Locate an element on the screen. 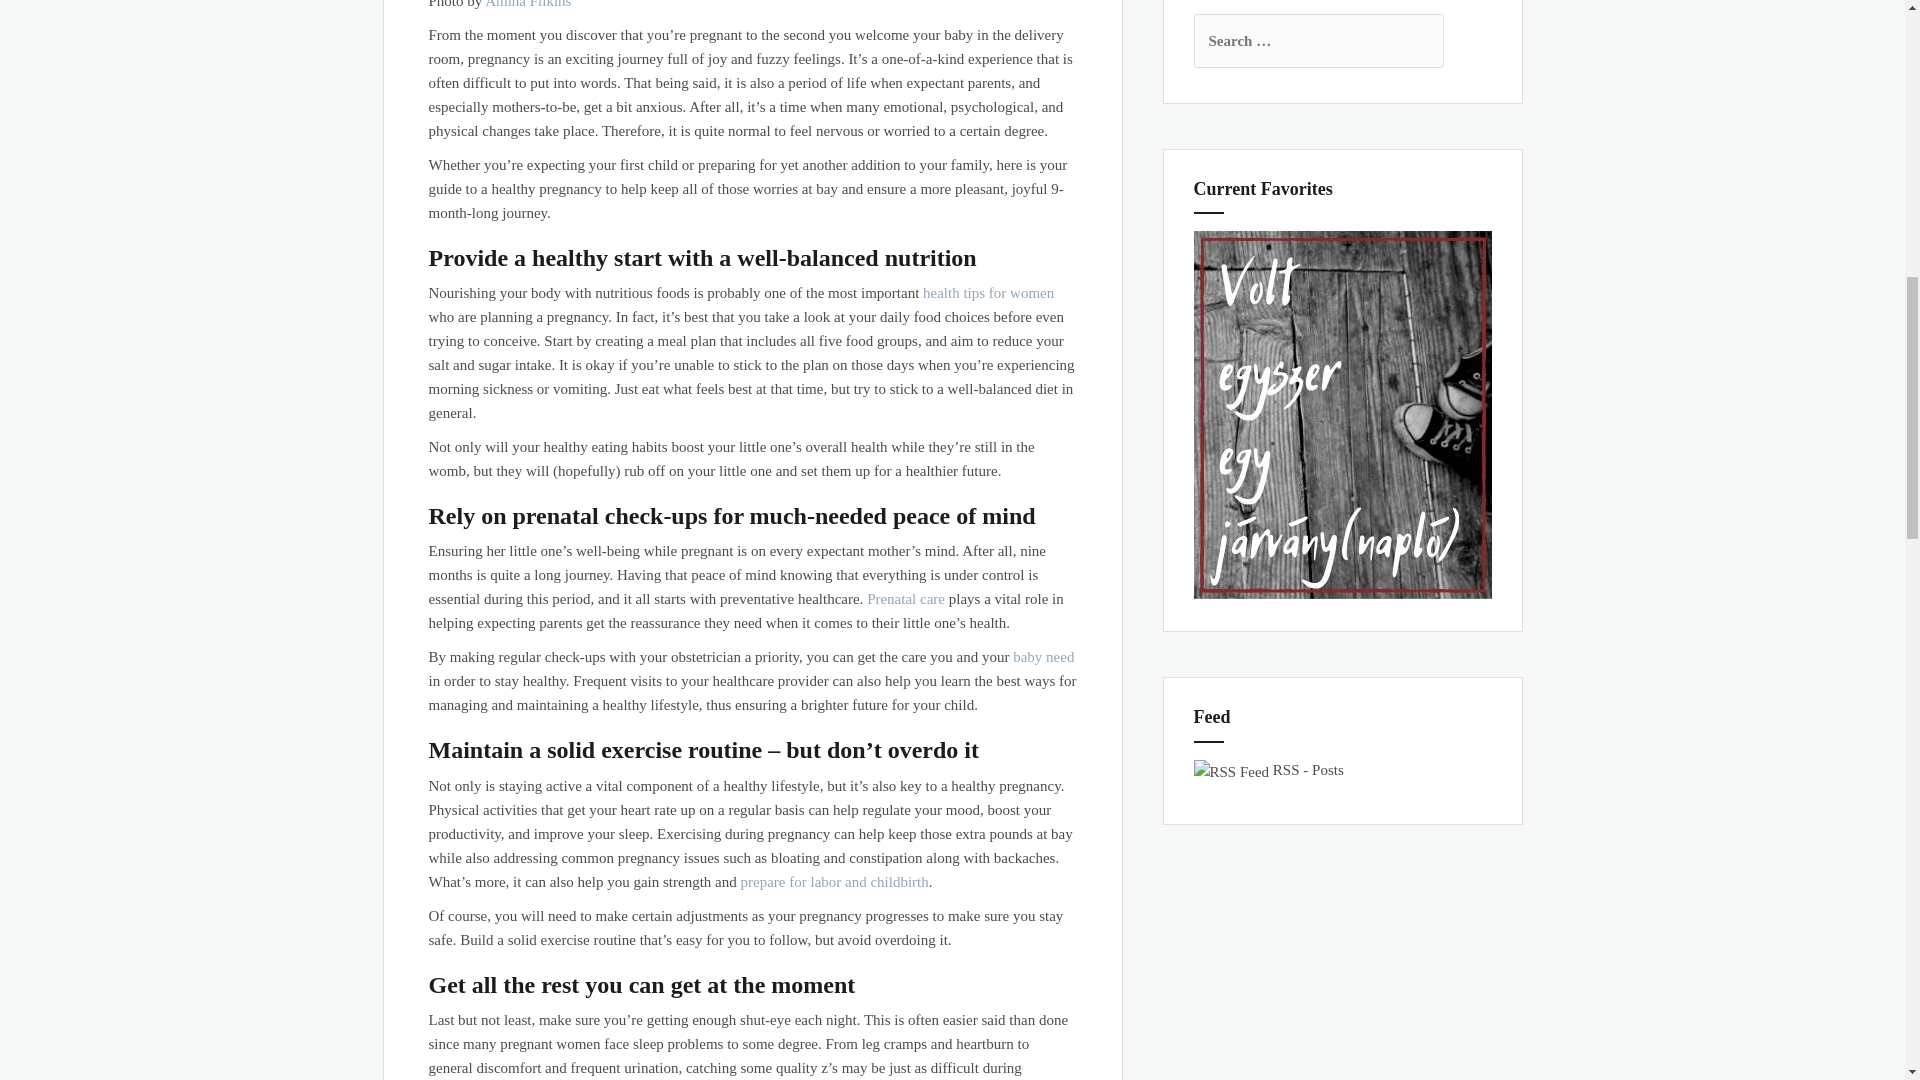 The height and width of the screenshot is (1080, 1920). baby need is located at coordinates (1043, 657).